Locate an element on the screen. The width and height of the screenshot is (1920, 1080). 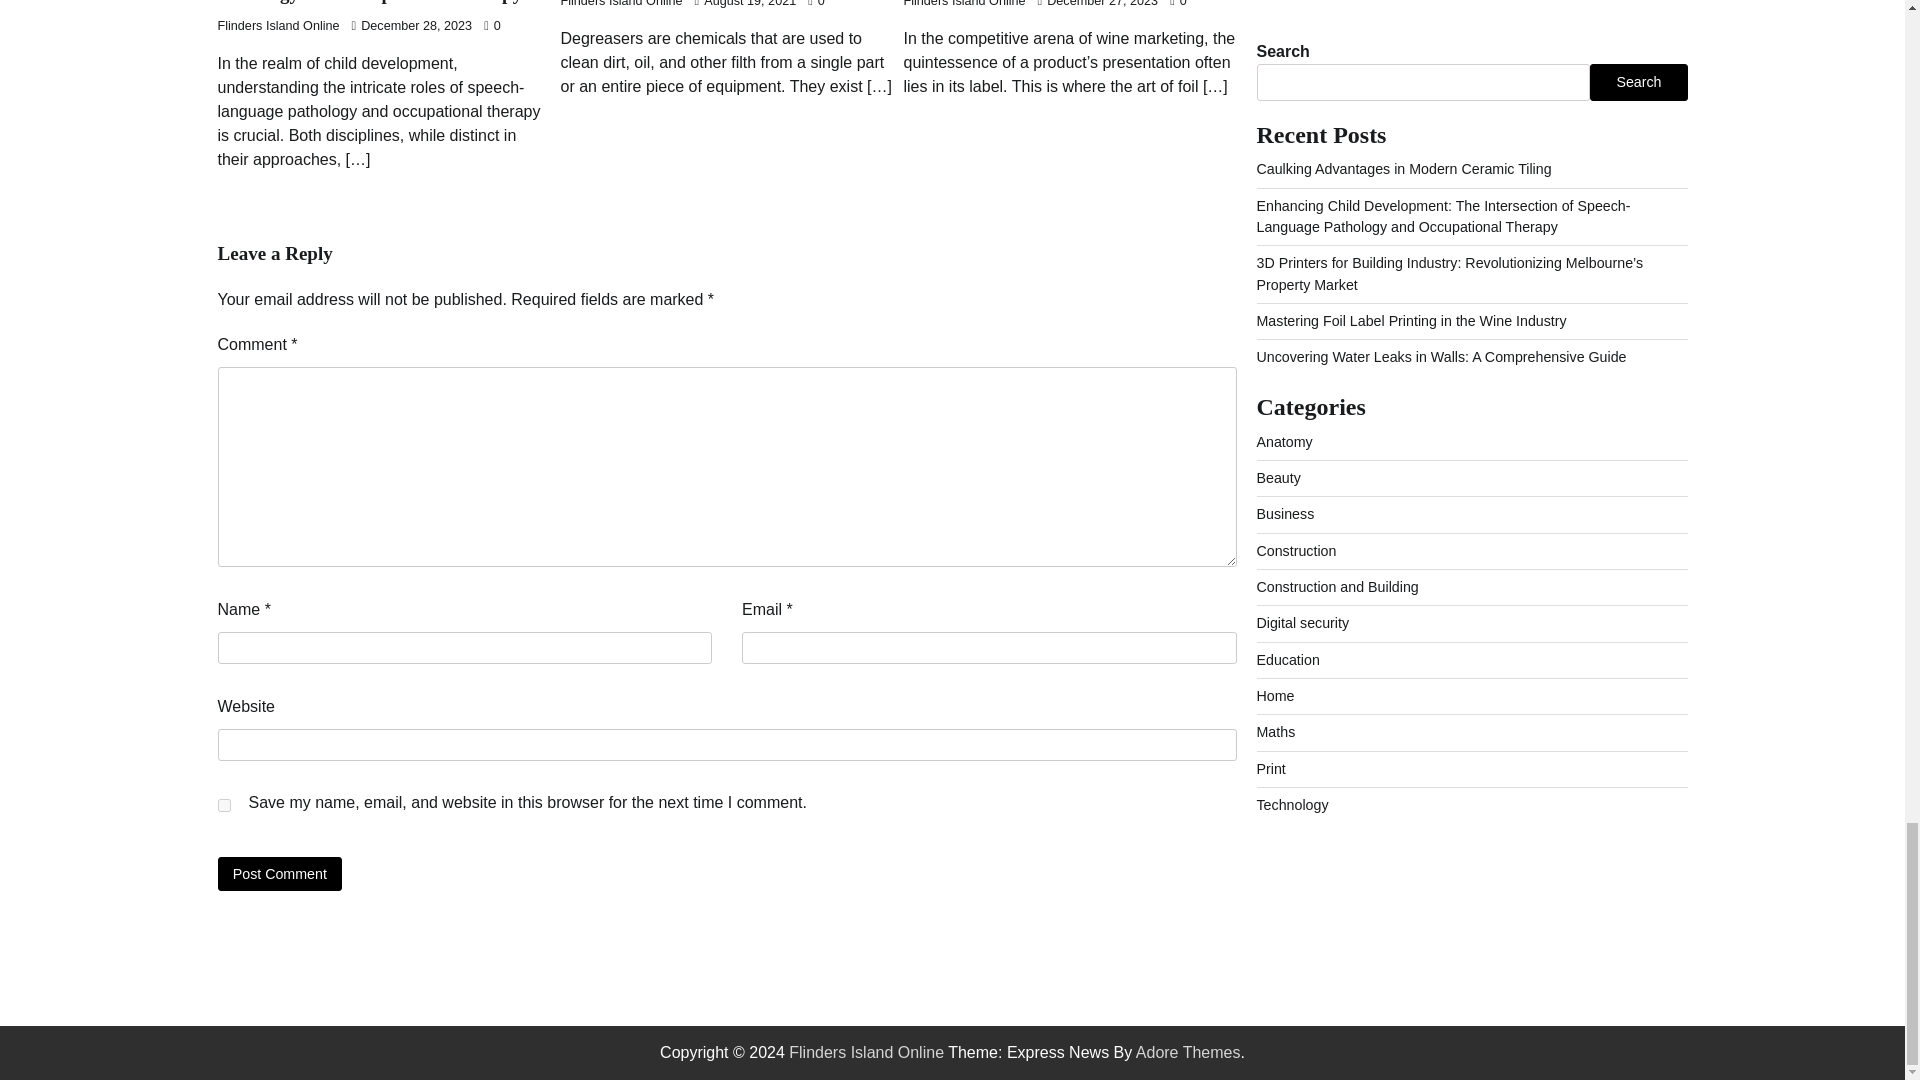
Flinders Island Online is located at coordinates (620, 4).